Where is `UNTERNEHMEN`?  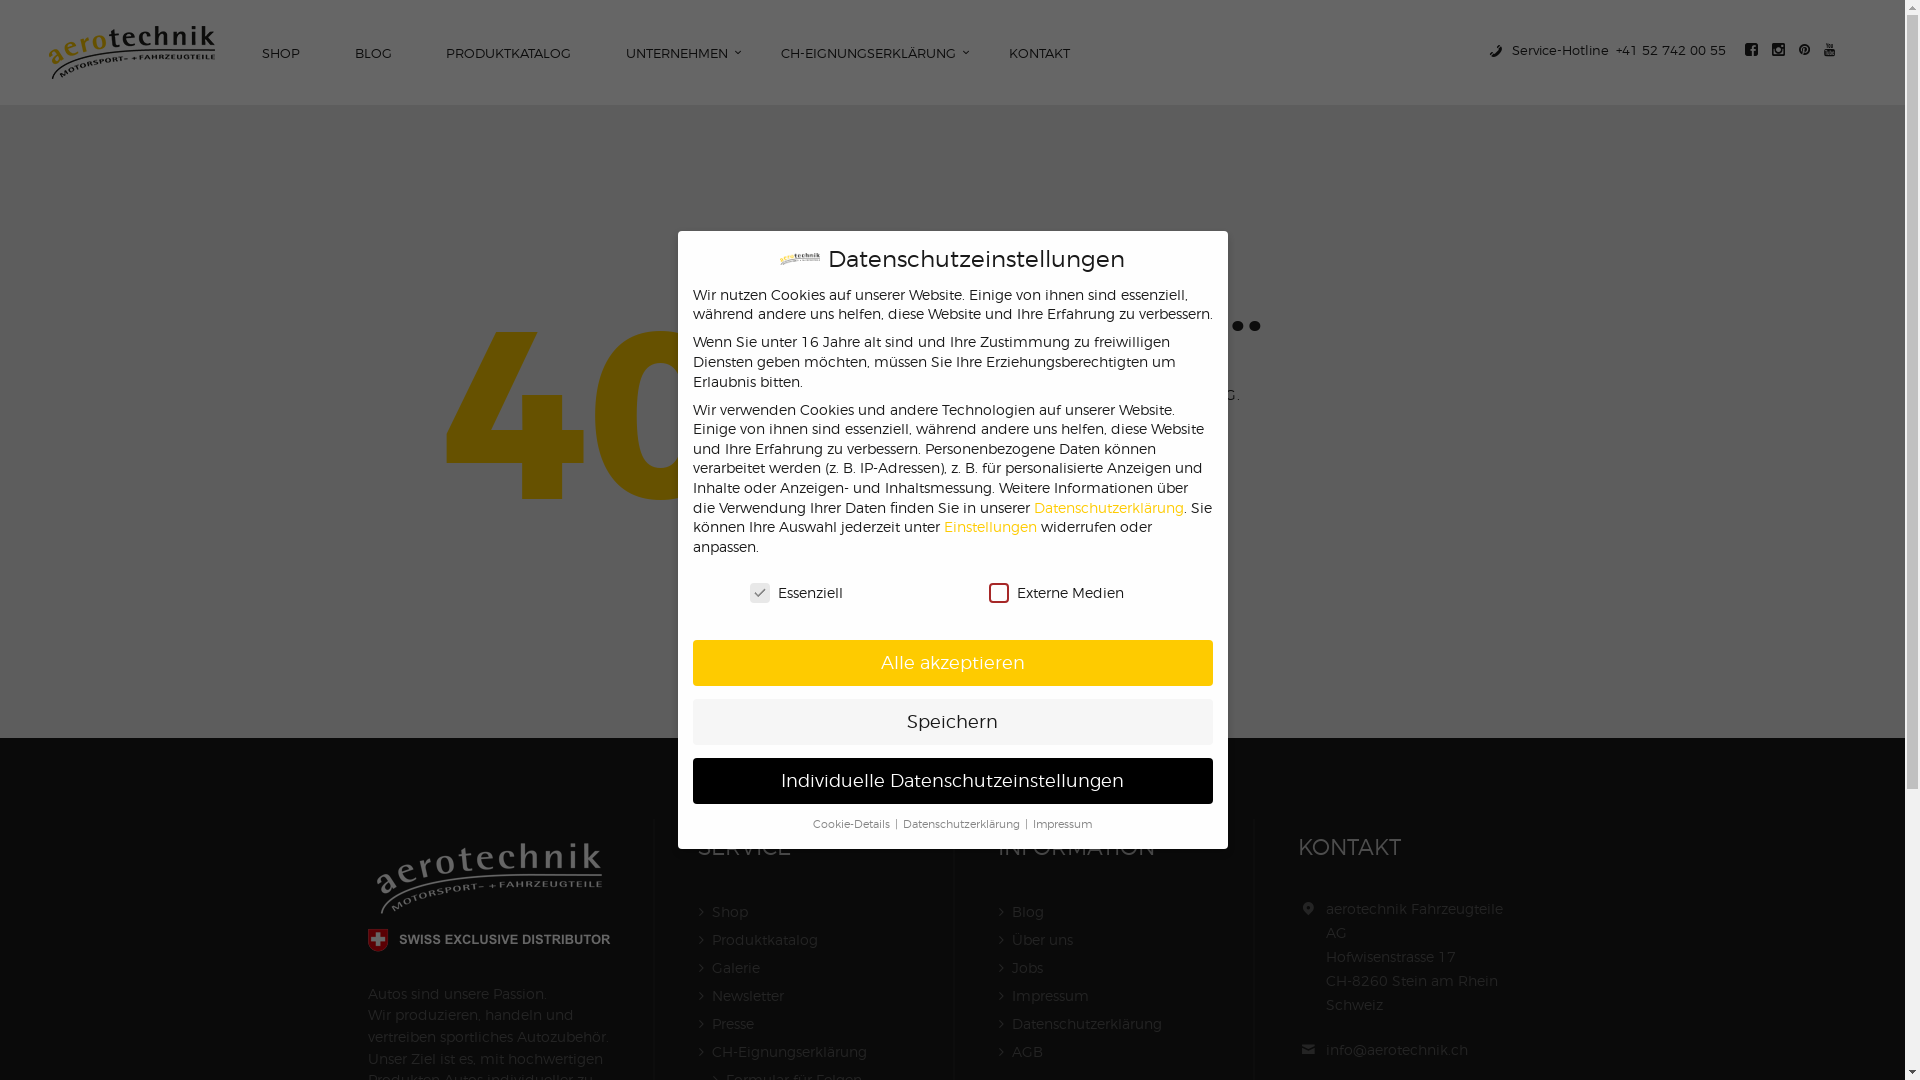 UNTERNEHMEN is located at coordinates (676, 54).